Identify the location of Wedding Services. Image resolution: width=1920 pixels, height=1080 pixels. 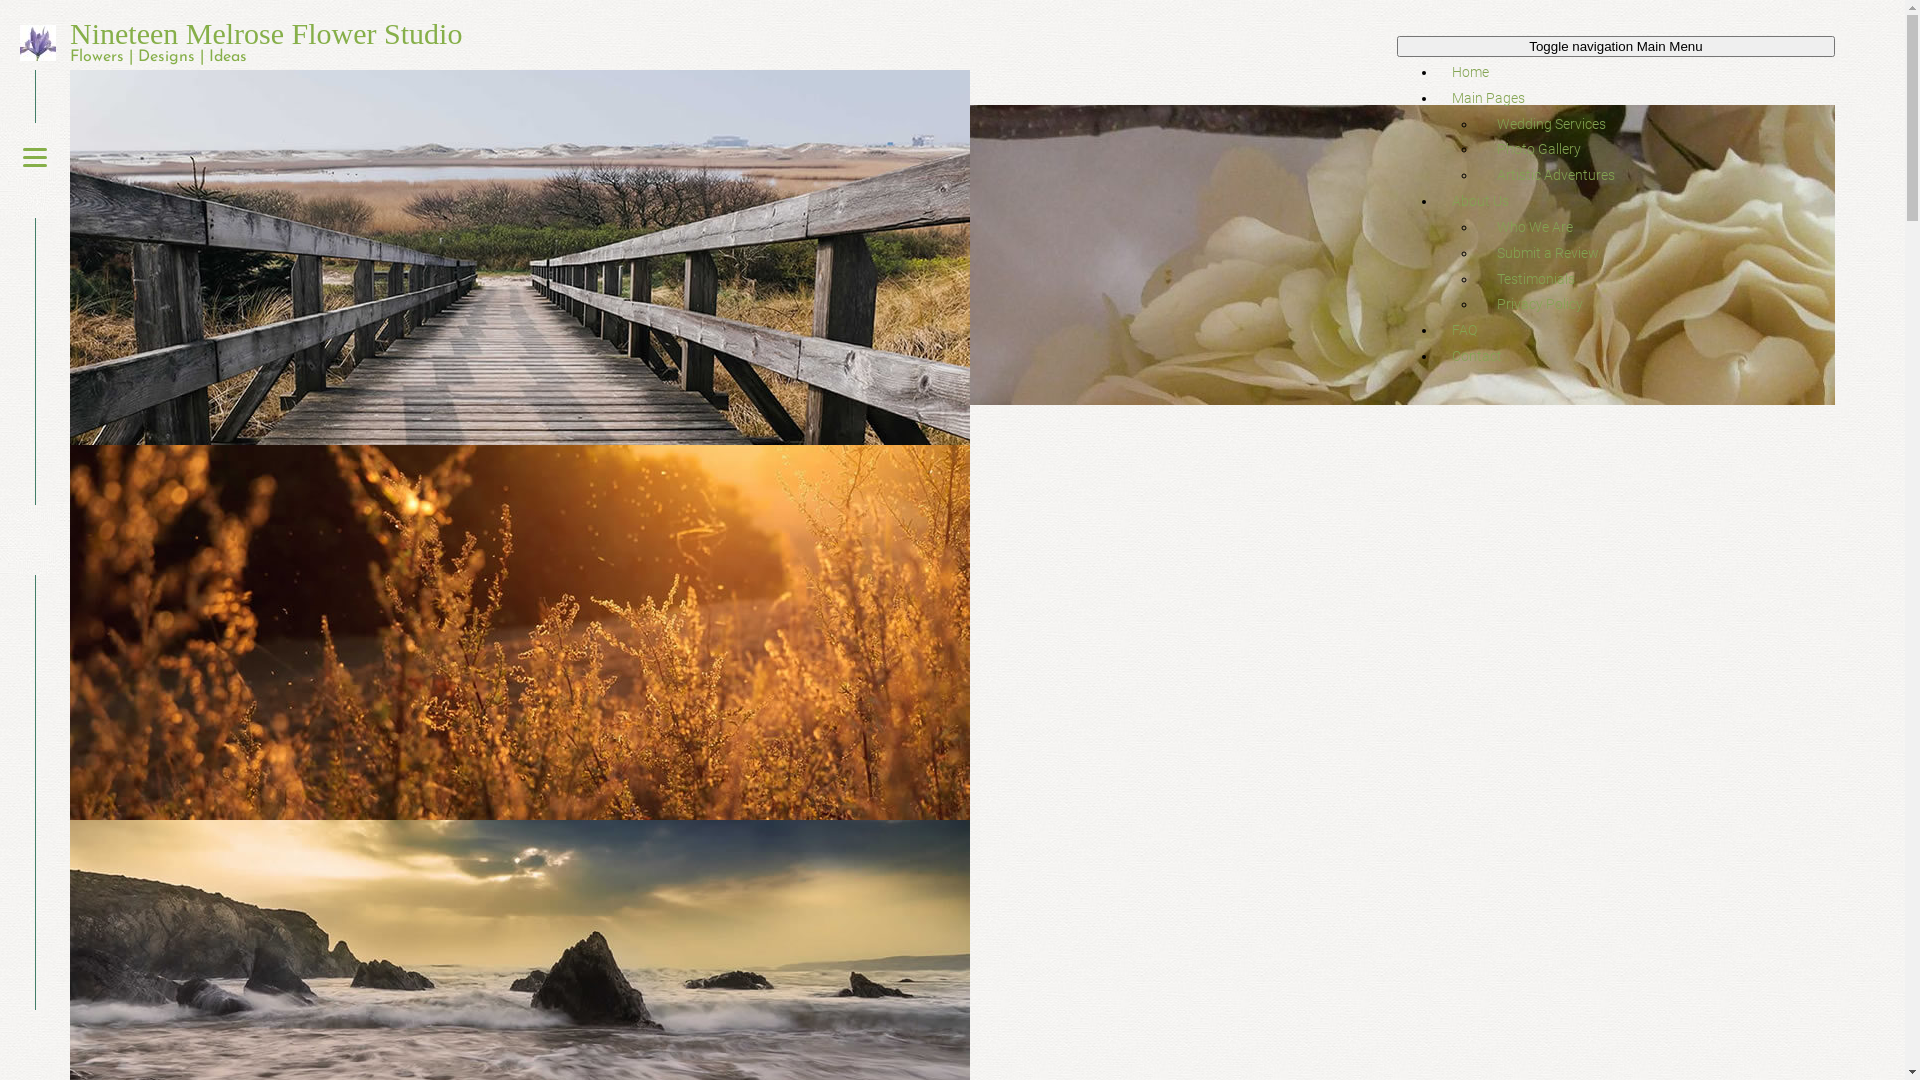
(1552, 124).